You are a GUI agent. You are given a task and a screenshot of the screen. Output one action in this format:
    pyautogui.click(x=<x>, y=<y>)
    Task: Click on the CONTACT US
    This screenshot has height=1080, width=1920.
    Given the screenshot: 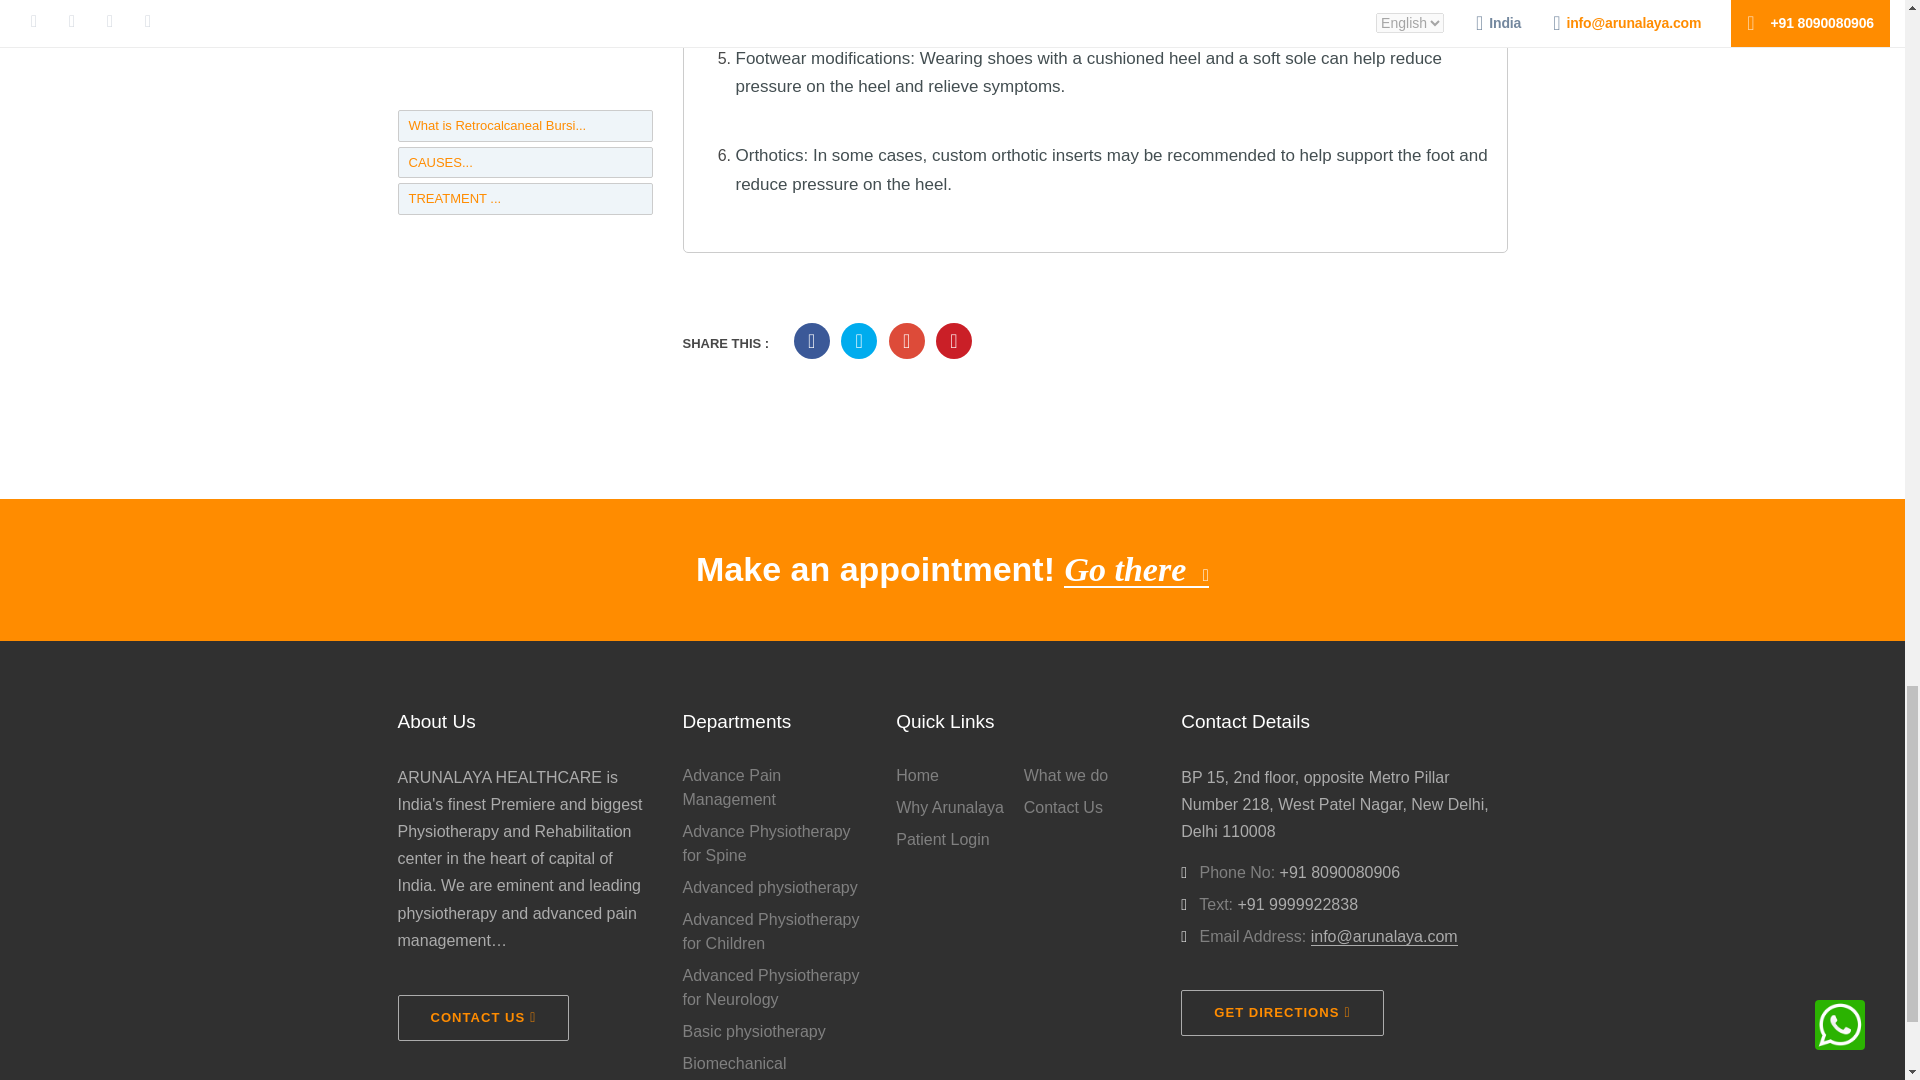 What is the action you would take?
    pyautogui.click(x=484, y=1018)
    